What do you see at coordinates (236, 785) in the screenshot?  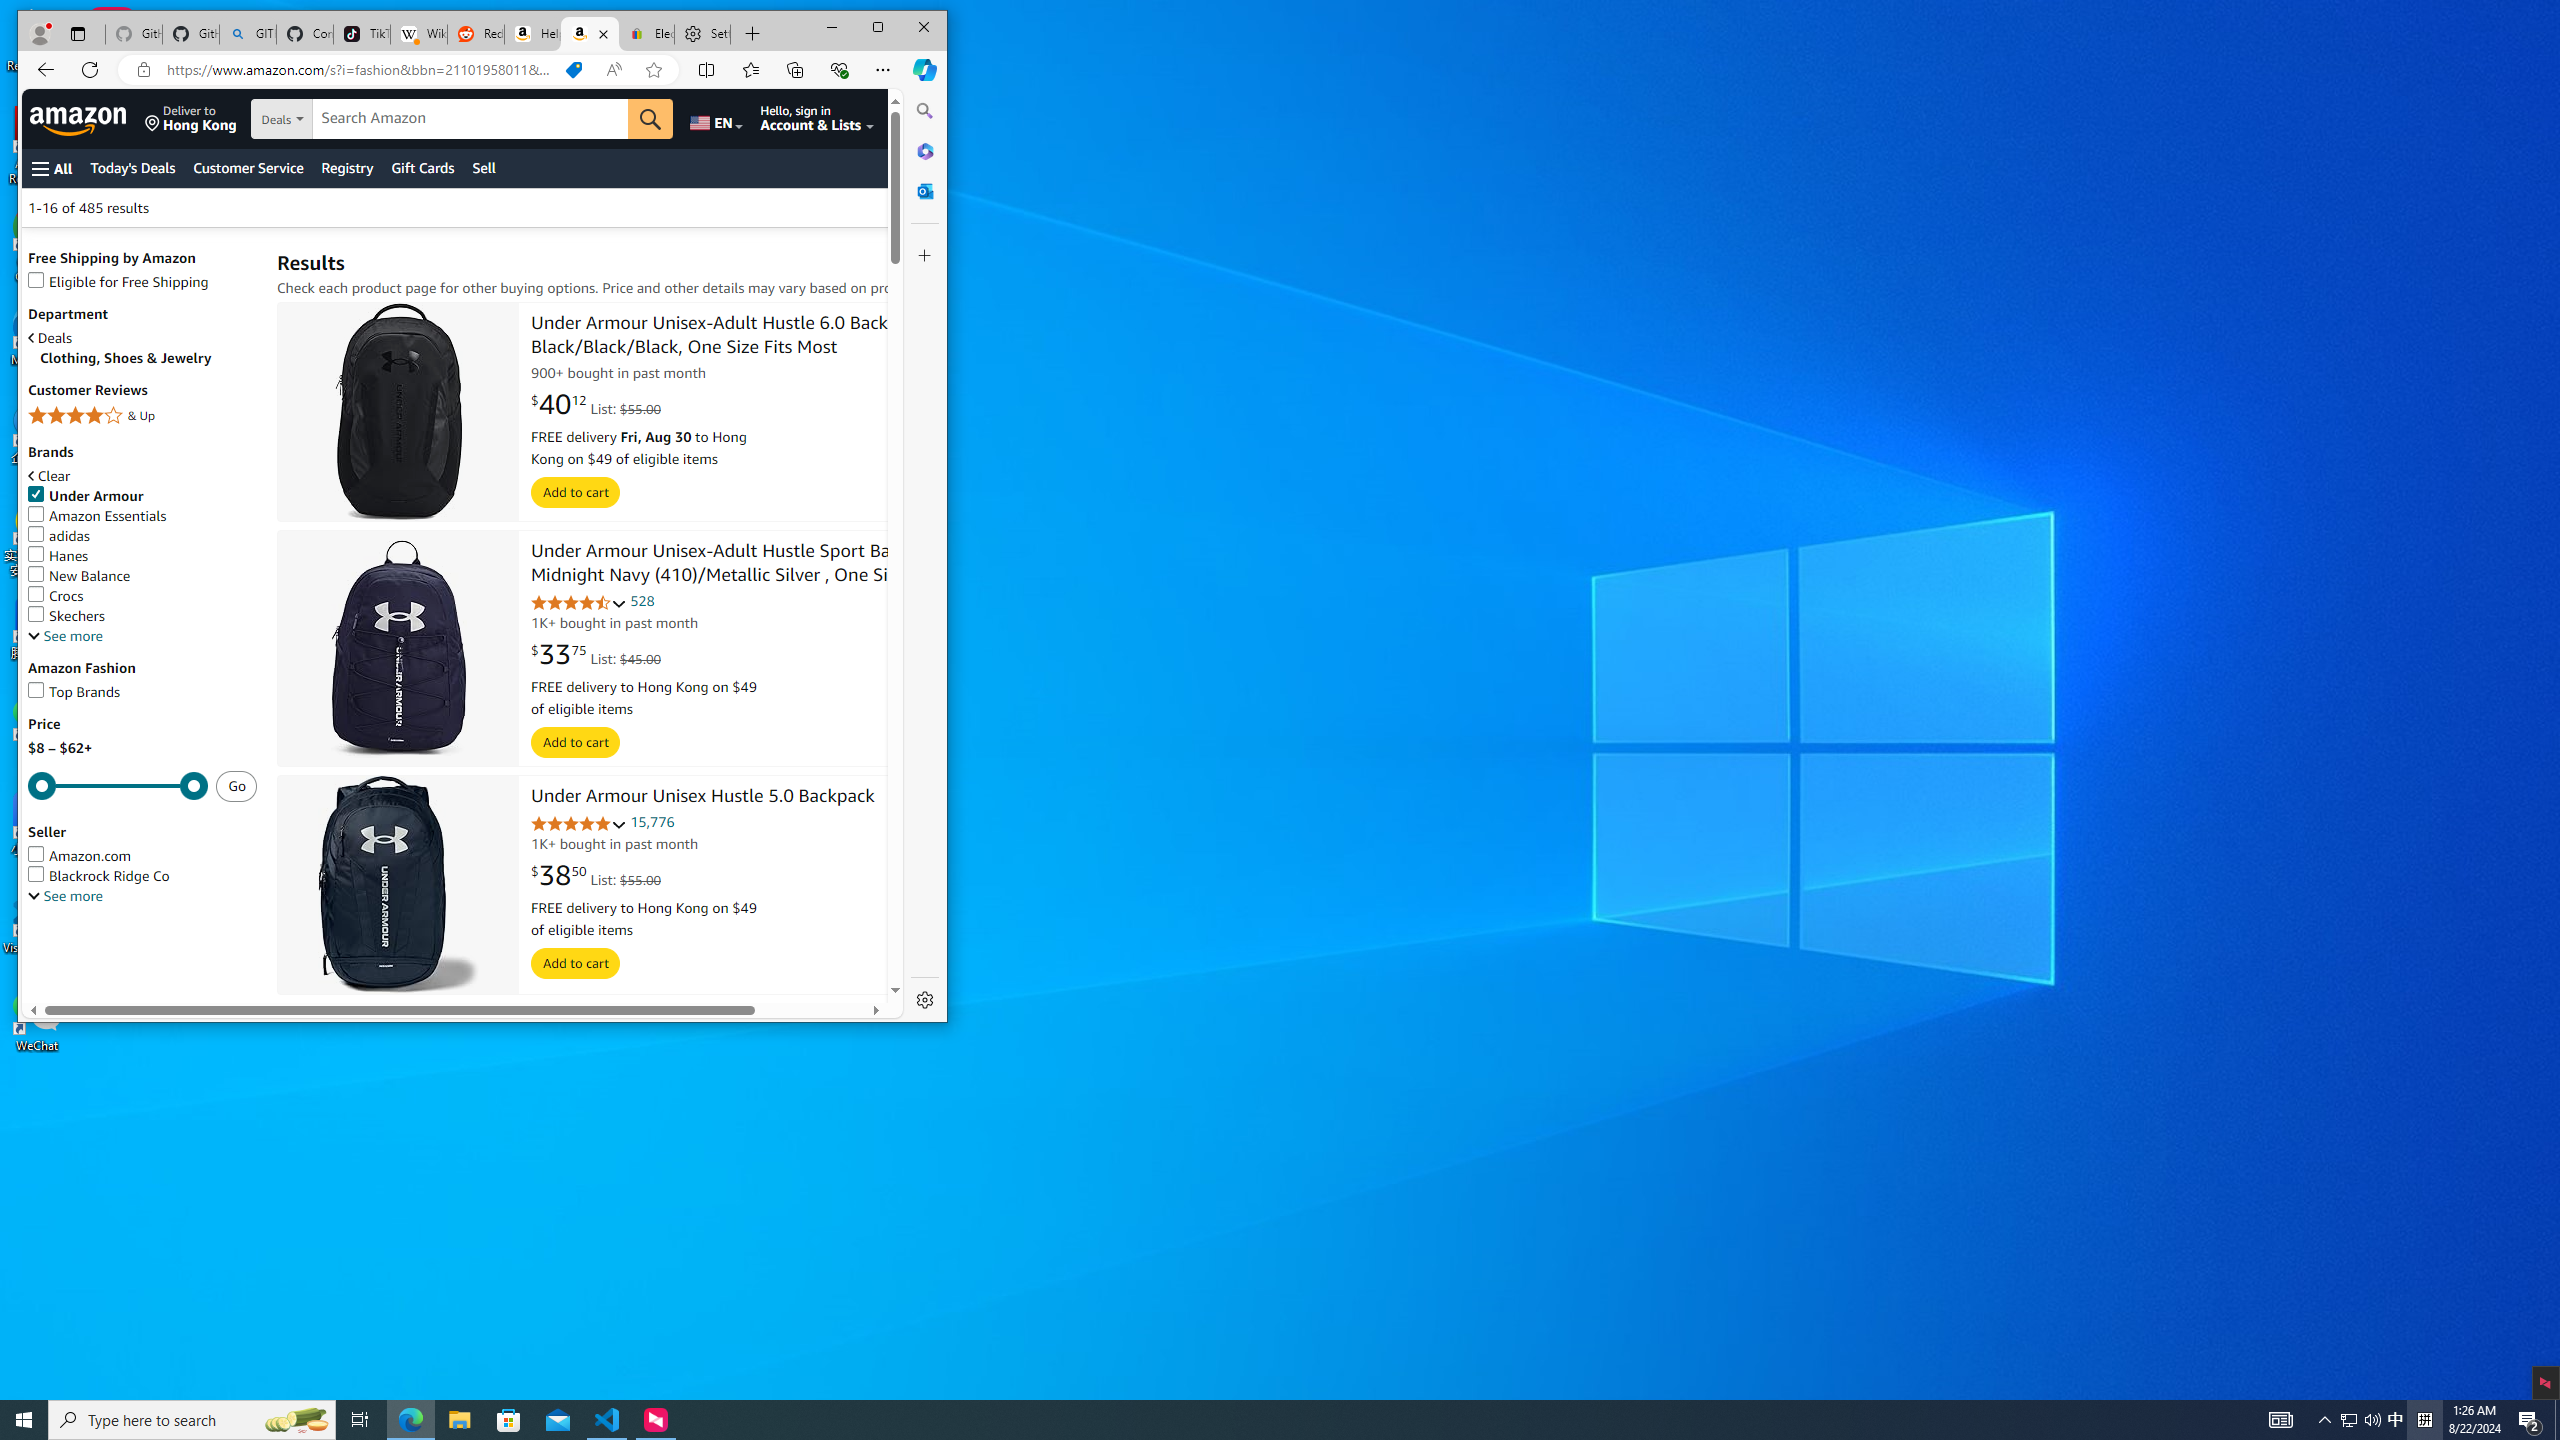 I see `Go - Submit price range` at bounding box center [236, 785].